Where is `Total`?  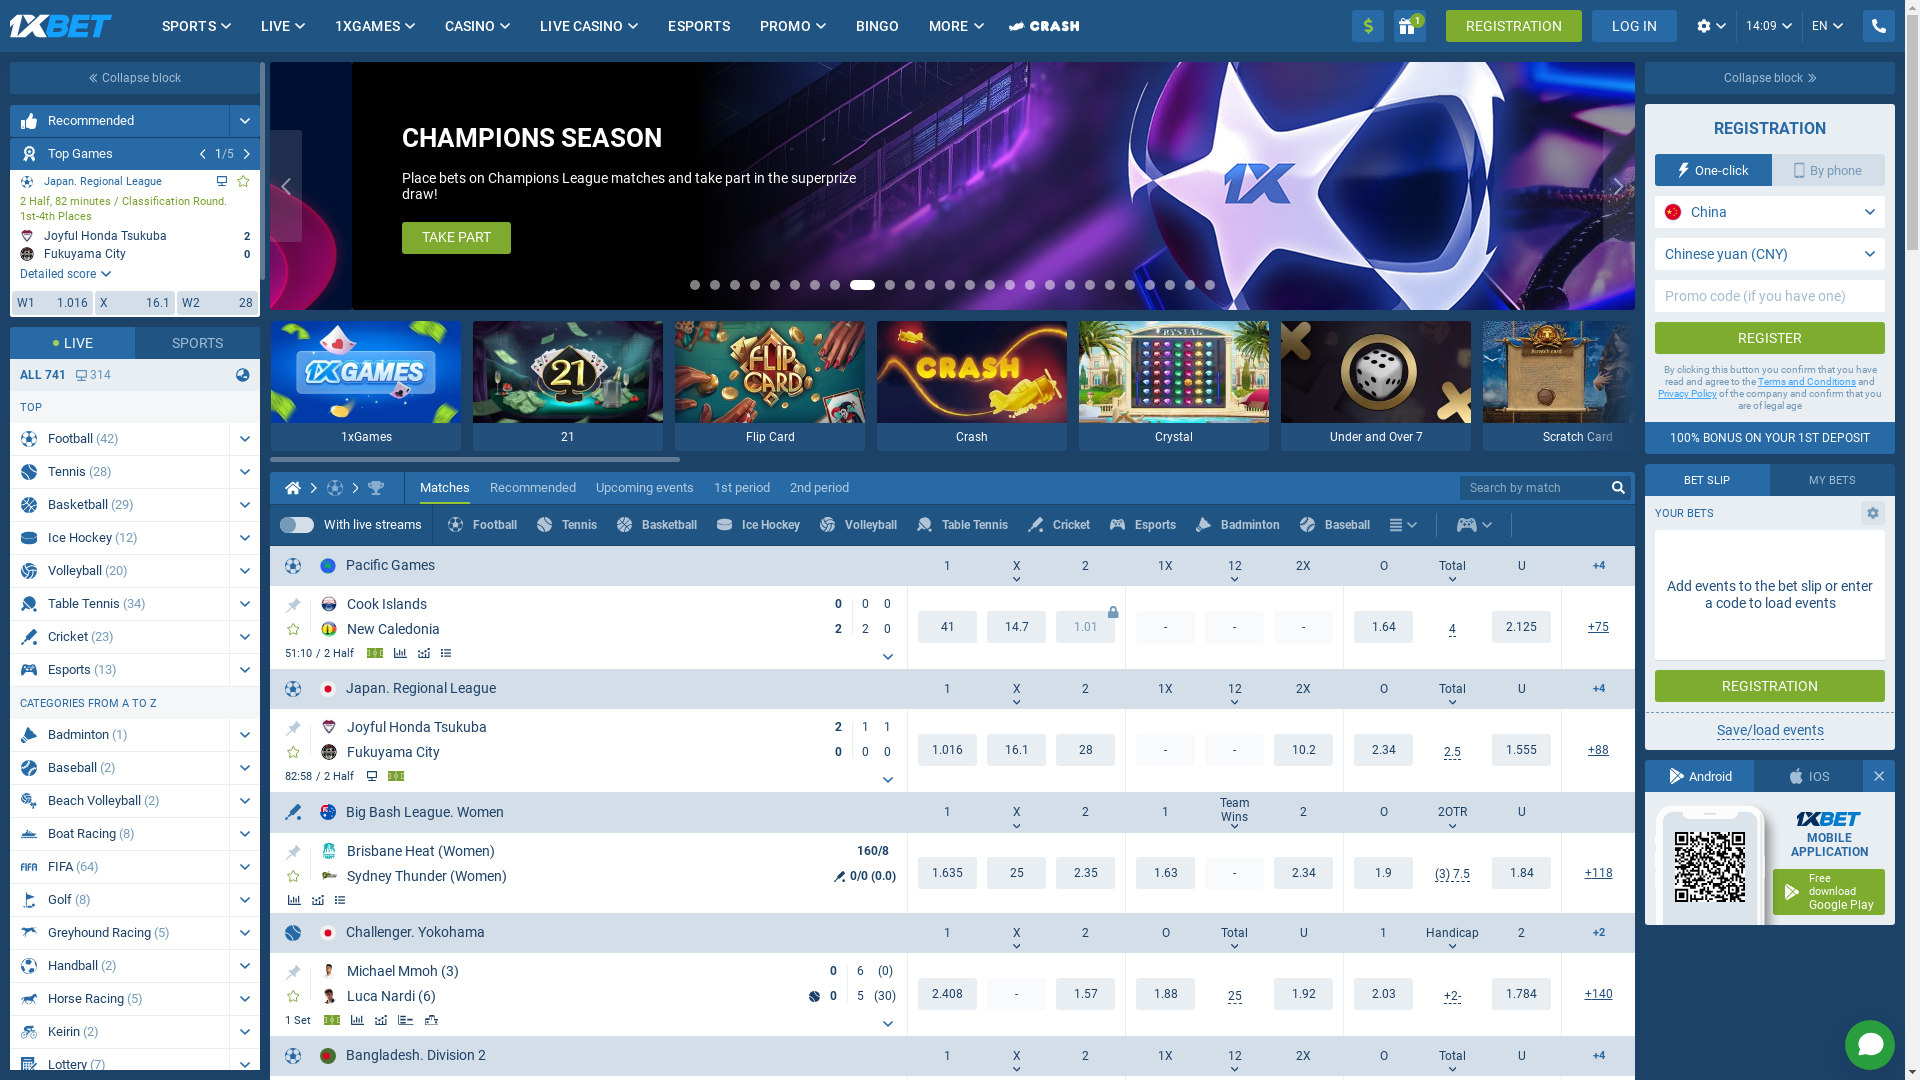
Total is located at coordinates (1234, 933).